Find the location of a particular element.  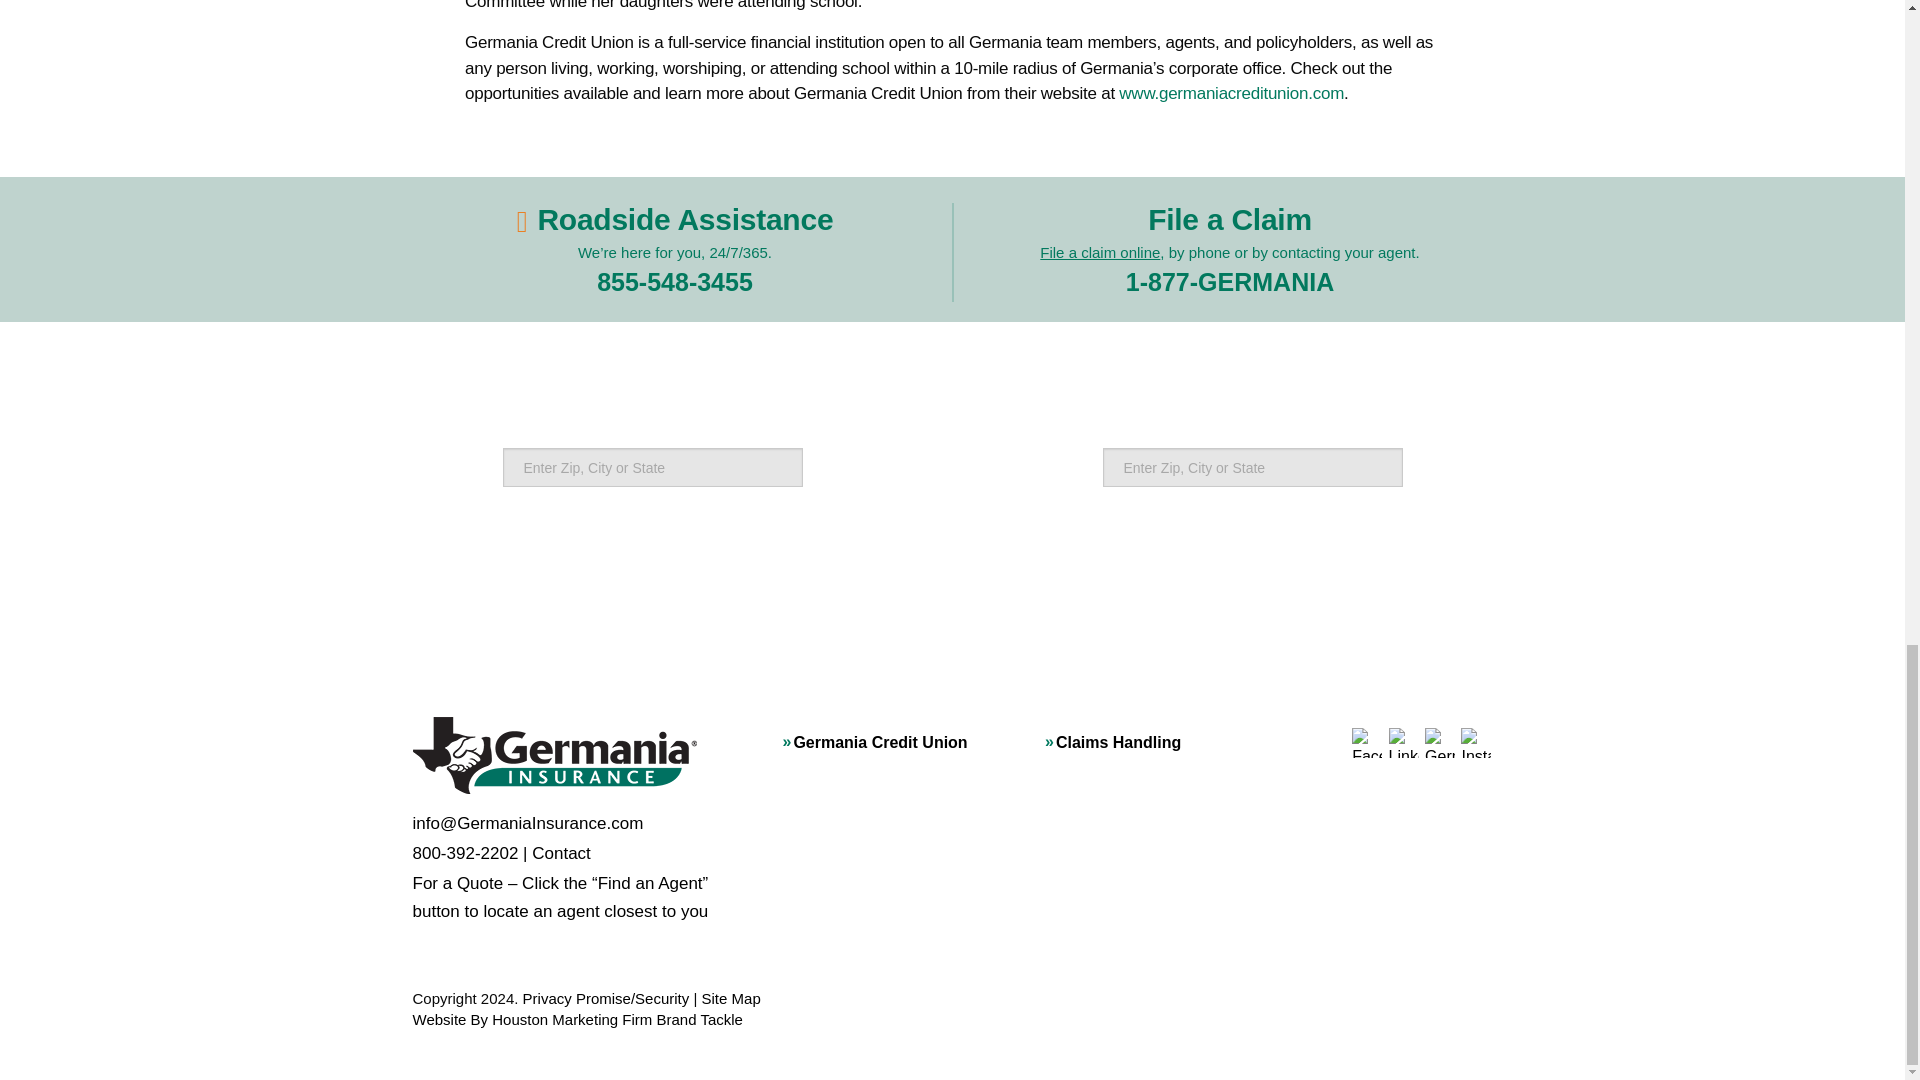

Open image in original size is located at coordinates (554, 754).